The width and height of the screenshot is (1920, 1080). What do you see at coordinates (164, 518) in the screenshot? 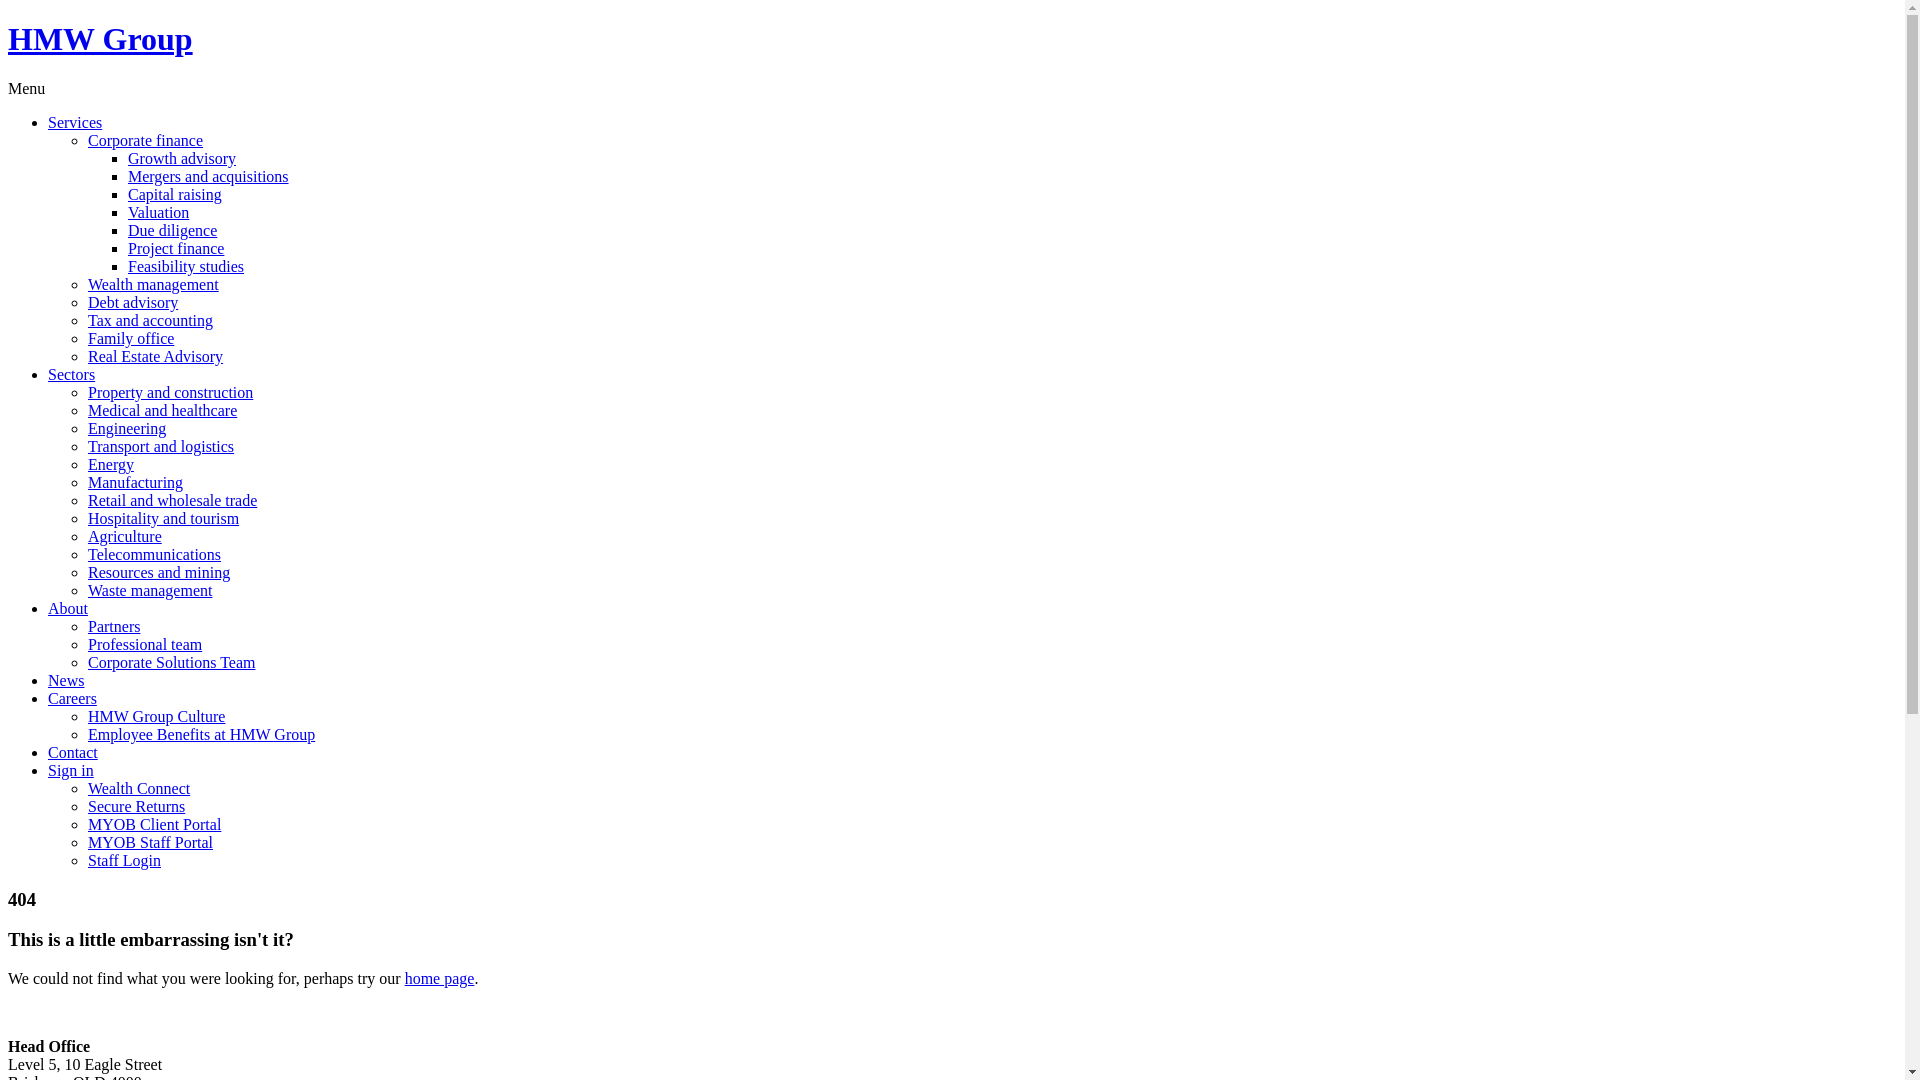
I see `Hospitality and tourism` at bounding box center [164, 518].